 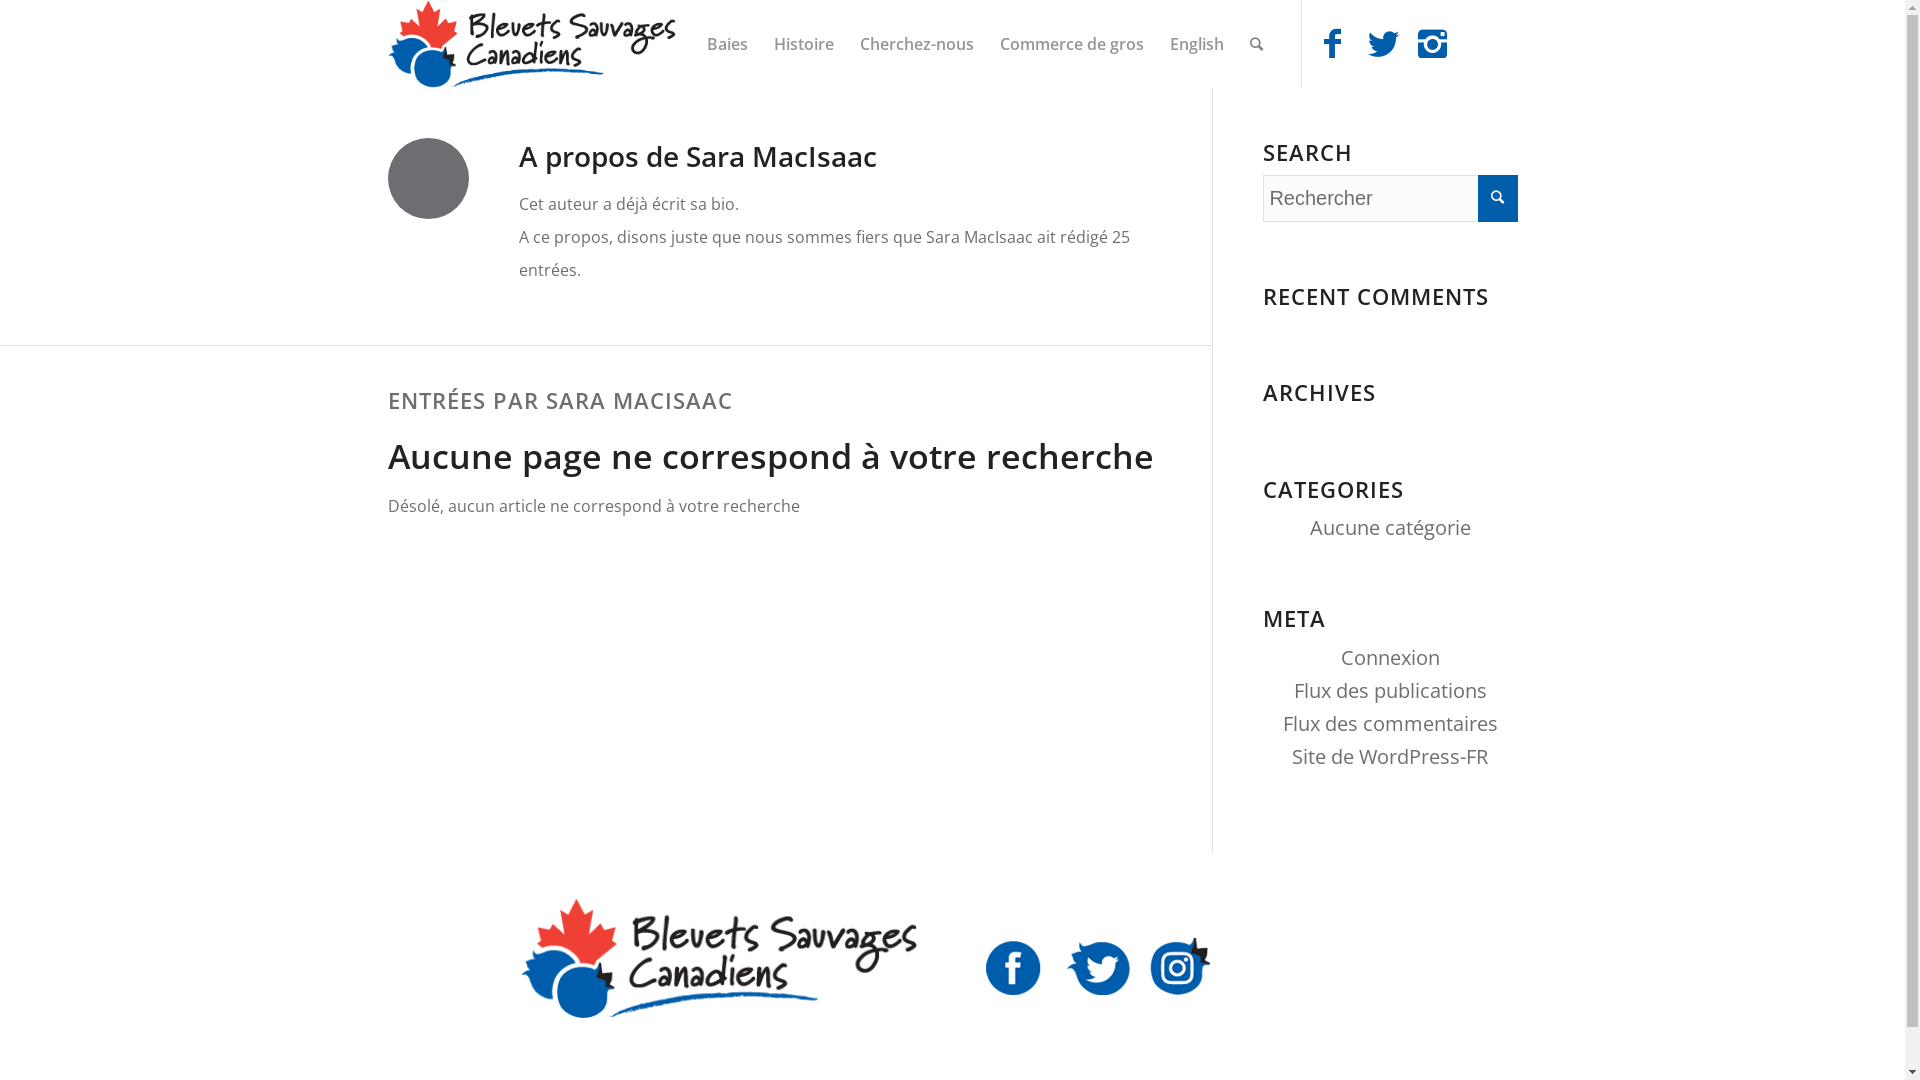 I want to click on Commerce de gros, so click(x=1071, y=44).